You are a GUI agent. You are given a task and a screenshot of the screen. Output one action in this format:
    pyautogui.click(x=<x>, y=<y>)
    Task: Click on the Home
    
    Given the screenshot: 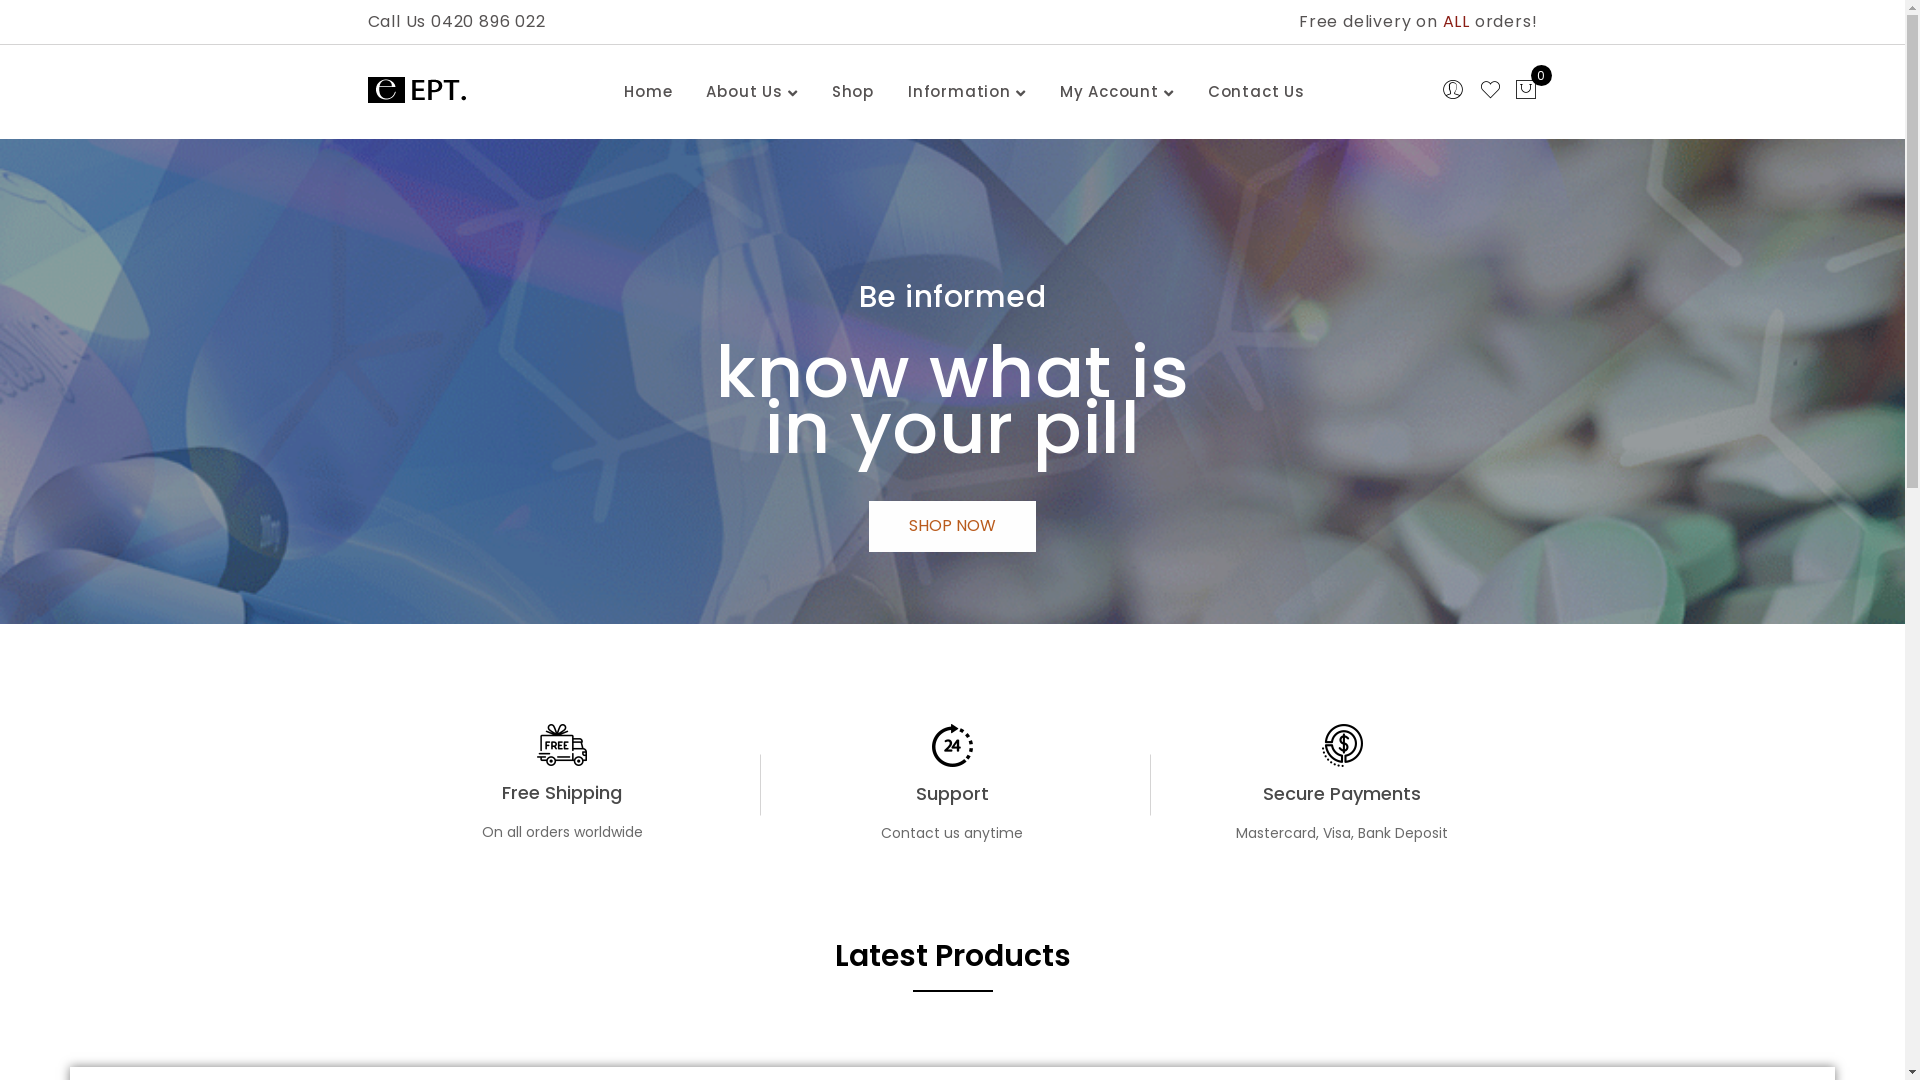 What is the action you would take?
    pyautogui.click(x=648, y=92)
    